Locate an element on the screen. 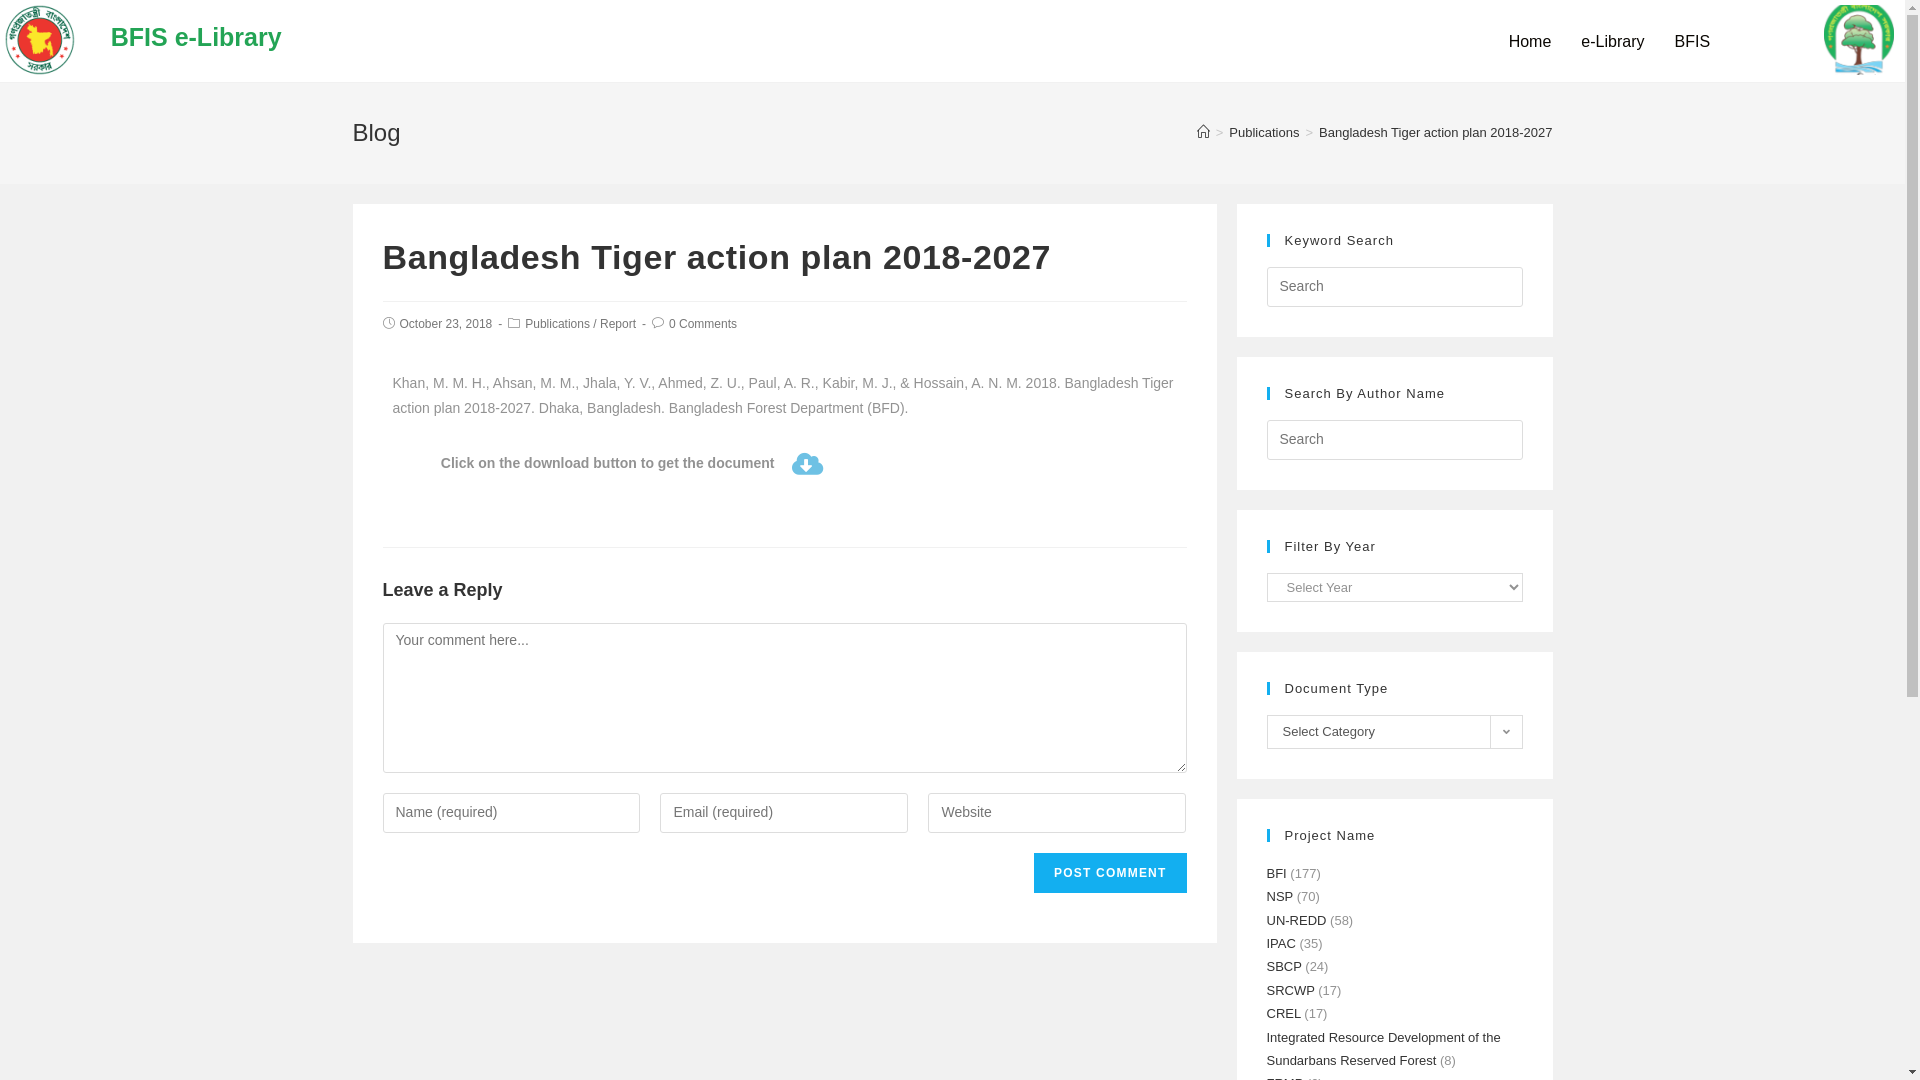 This screenshot has height=1080, width=1920. BFIS e-Library is located at coordinates (196, 37).